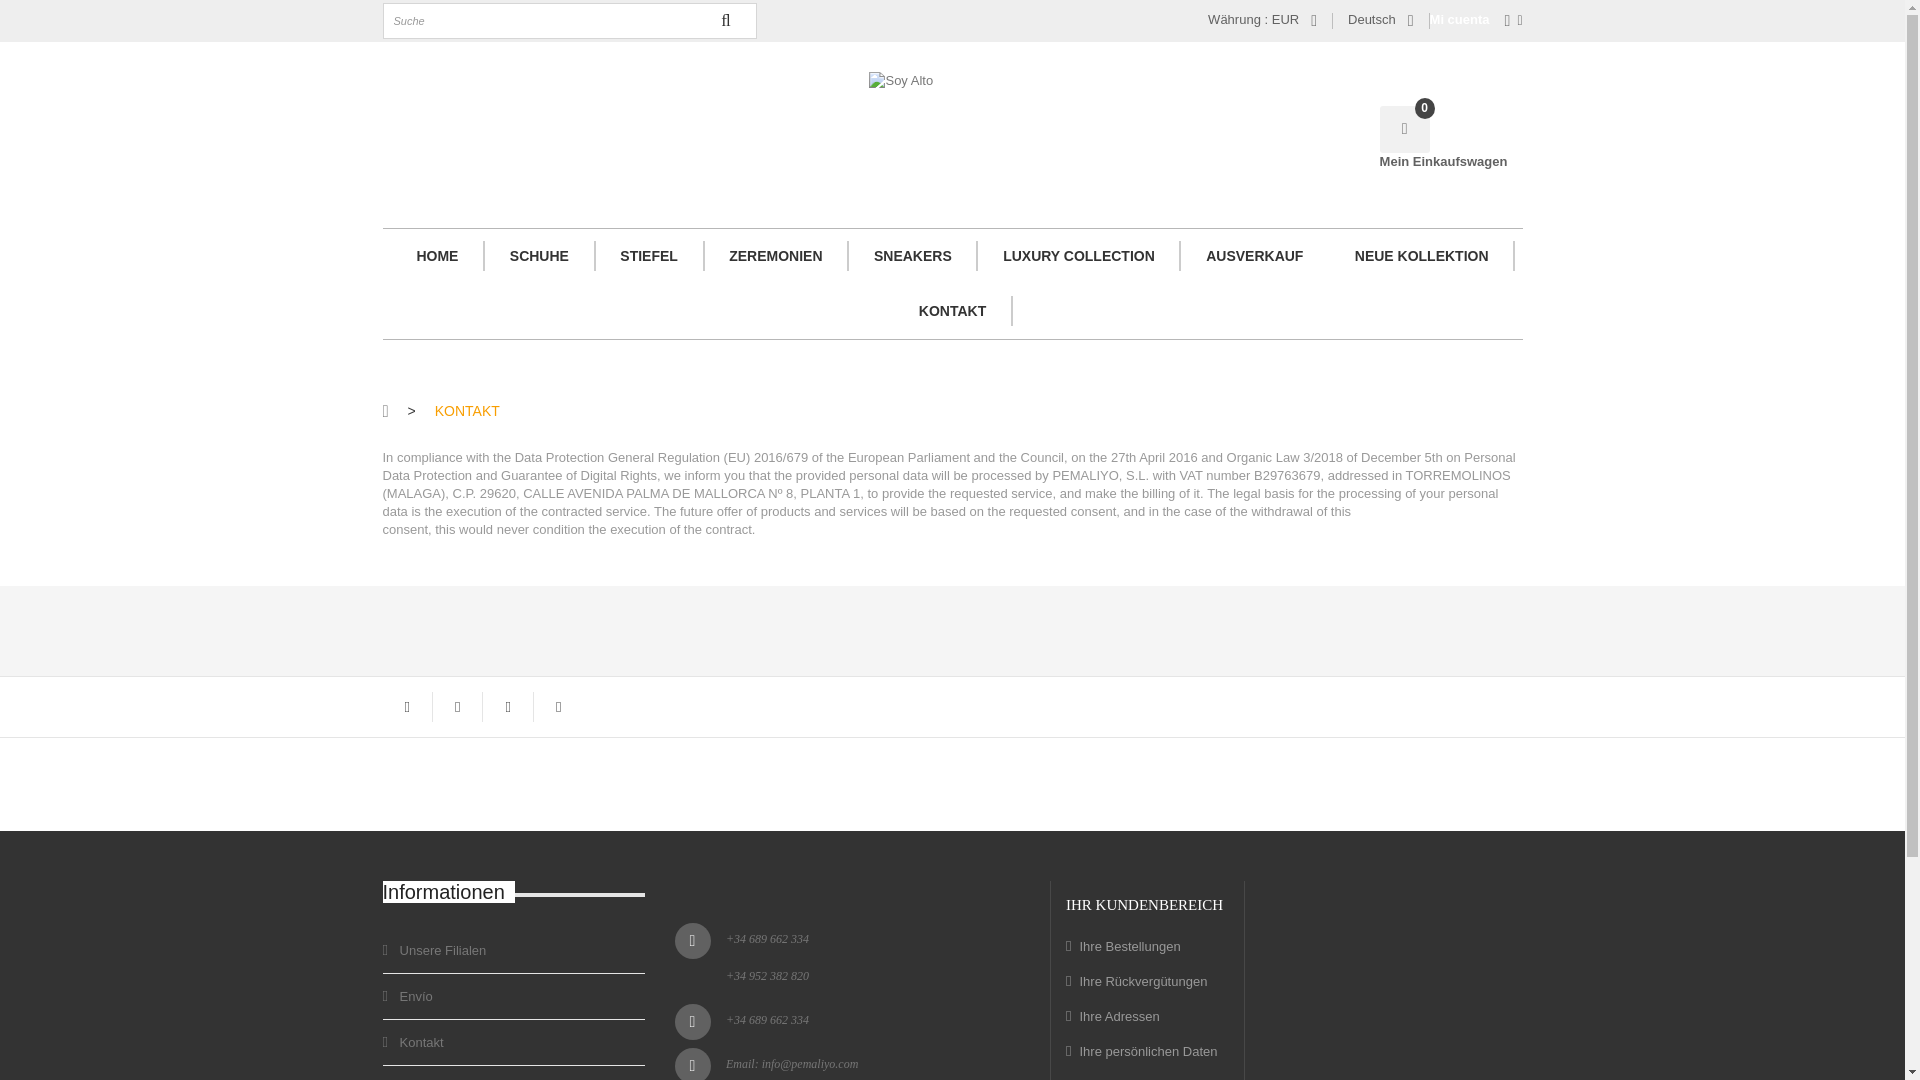  What do you see at coordinates (776, 256) in the screenshot?
I see `ZEREMONIEN` at bounding box center [776, 256].